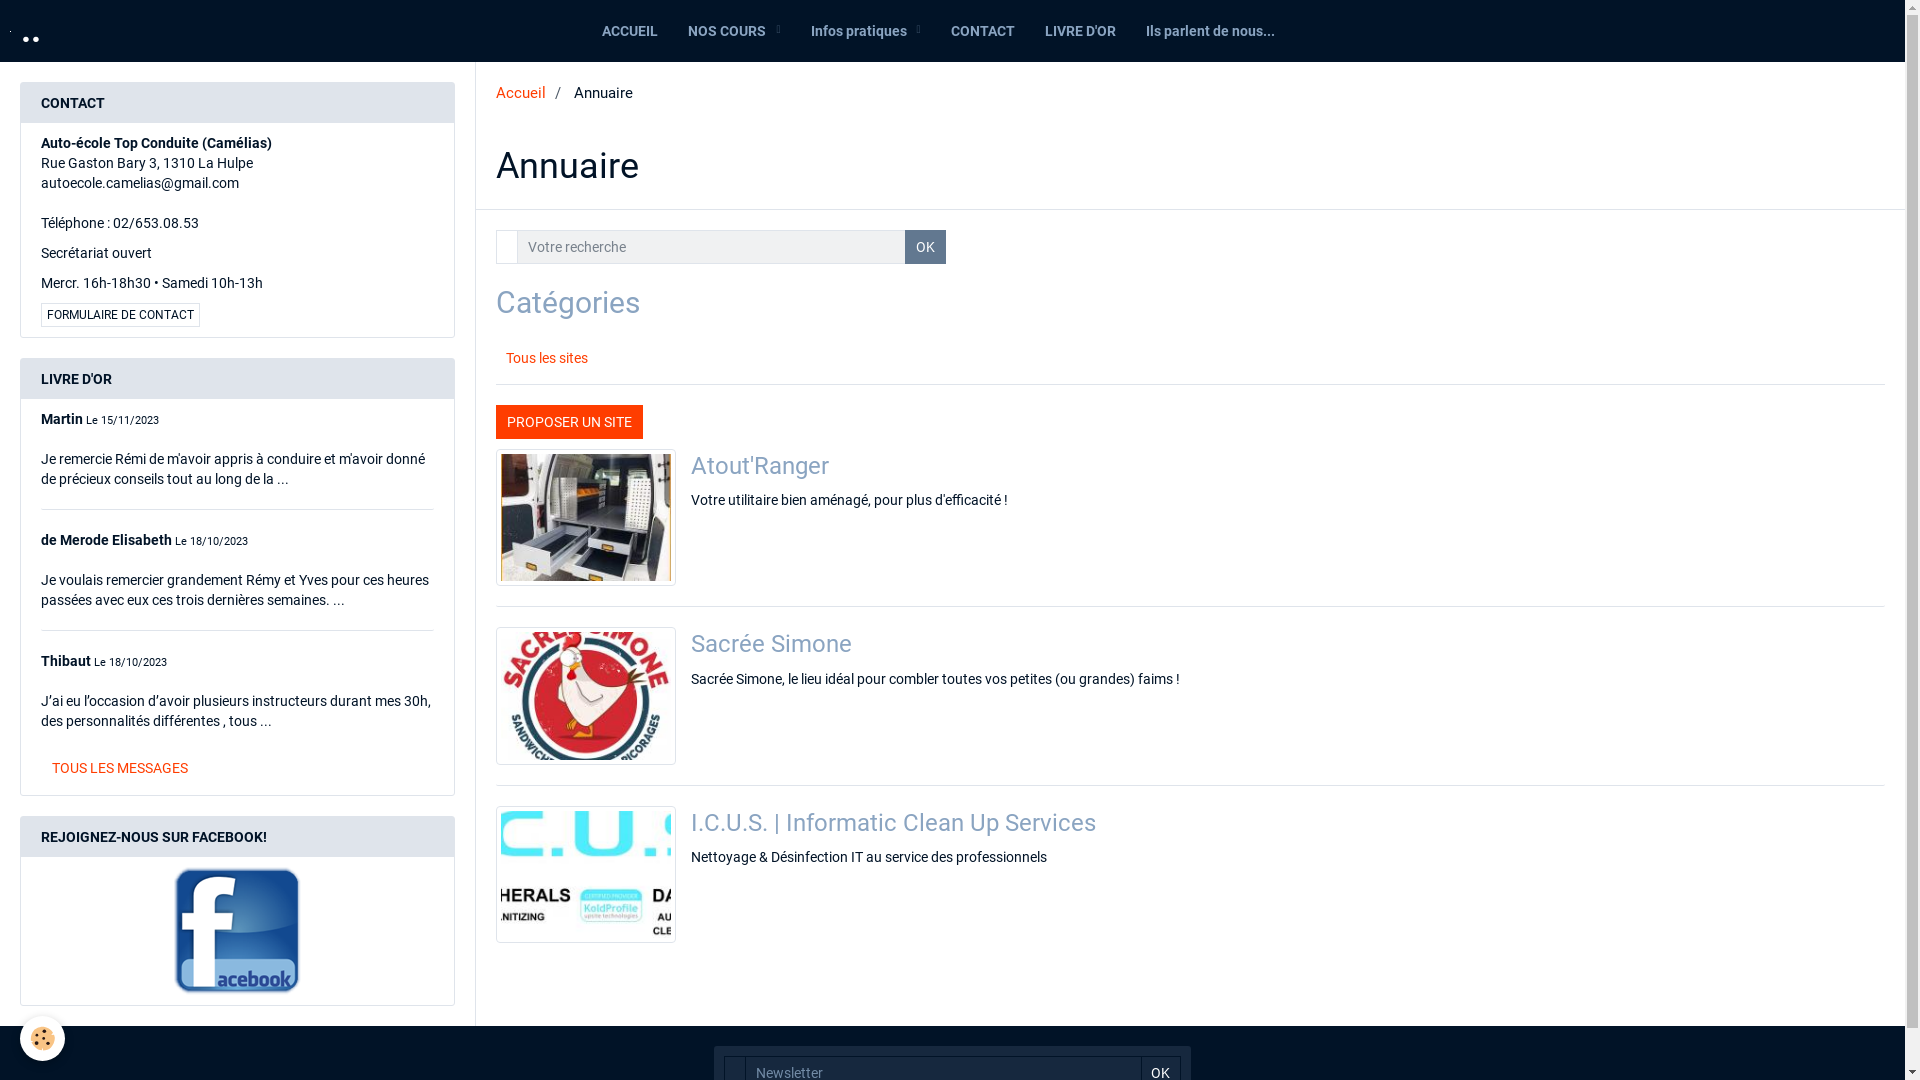 The height and width of the screenshot is (1080, 1920). Describe the element at coordinates (670, 358) in the screenshot. I see `Tous les sites` at that location.